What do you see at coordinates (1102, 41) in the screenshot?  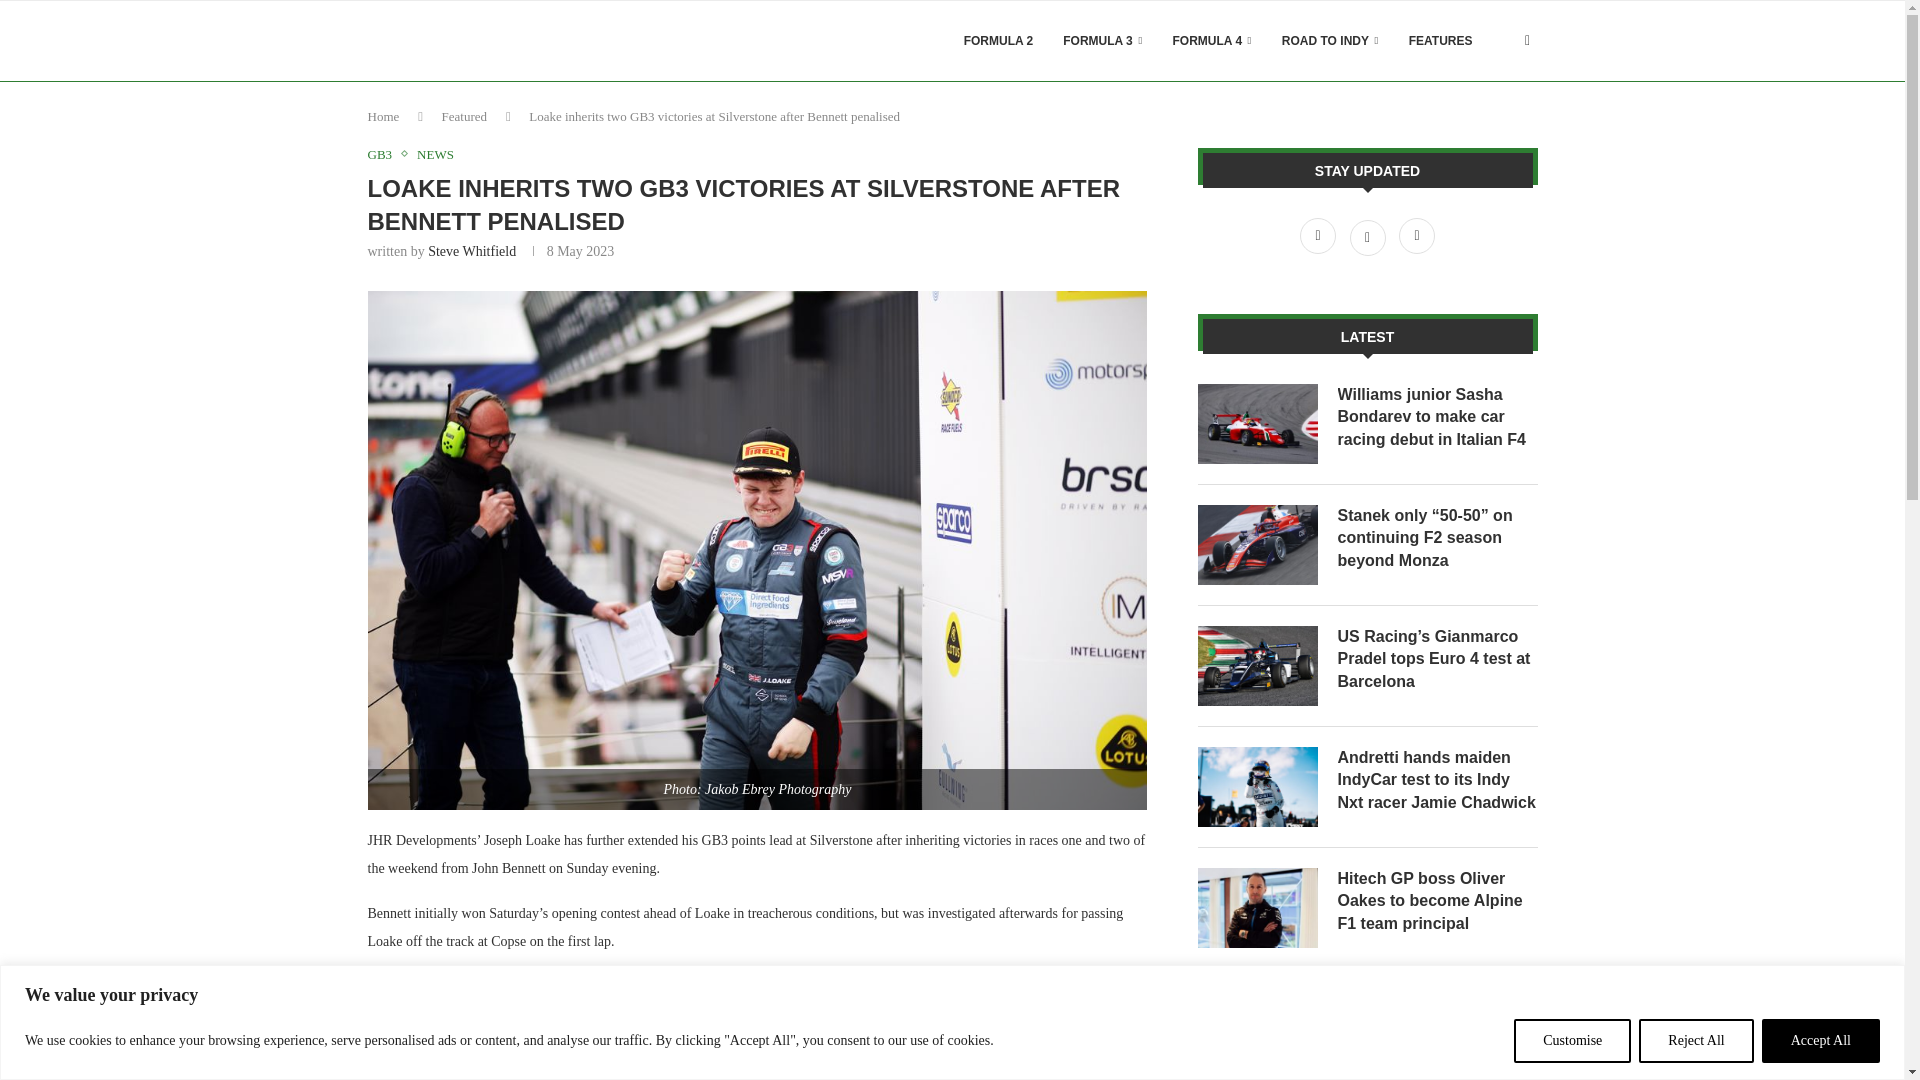 I see `FORMULA 3` at bounding box center [1102, 41].